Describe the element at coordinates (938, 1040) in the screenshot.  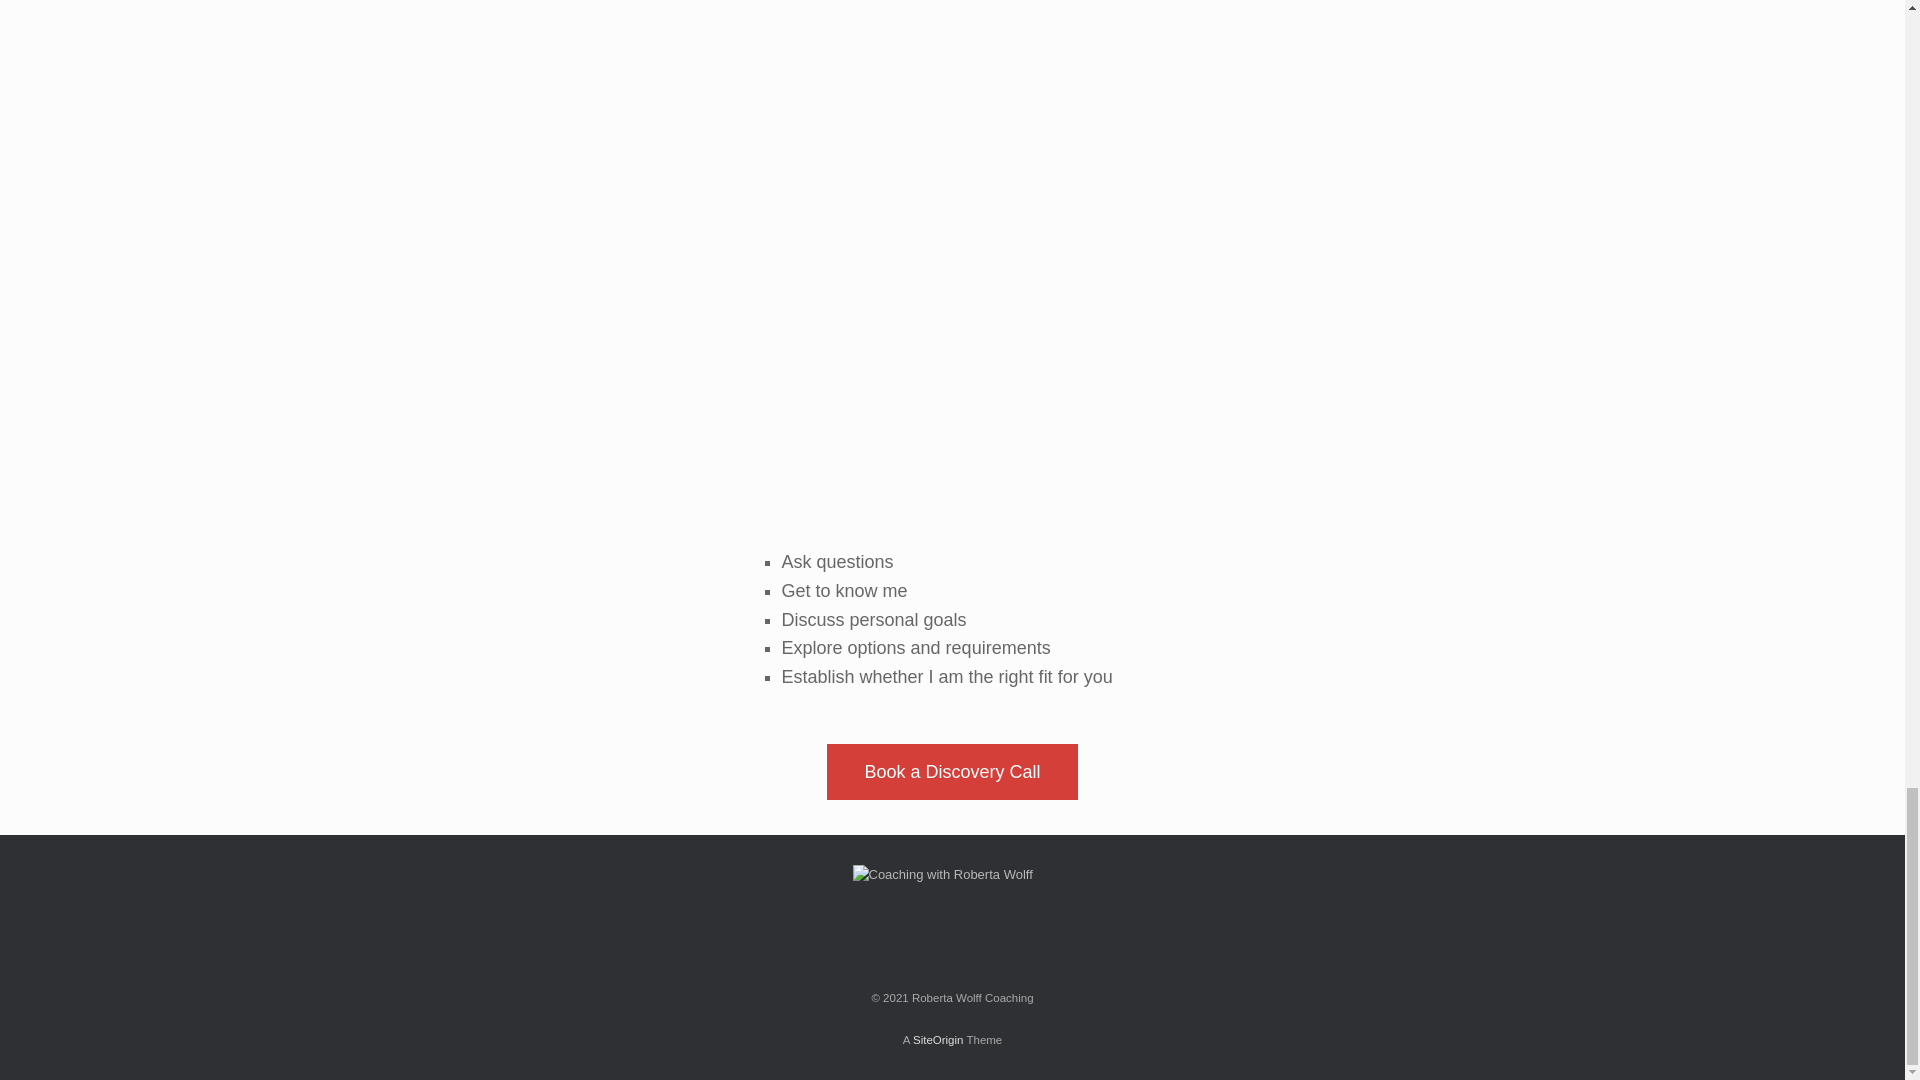
I see `SiteOrigin` at that location.